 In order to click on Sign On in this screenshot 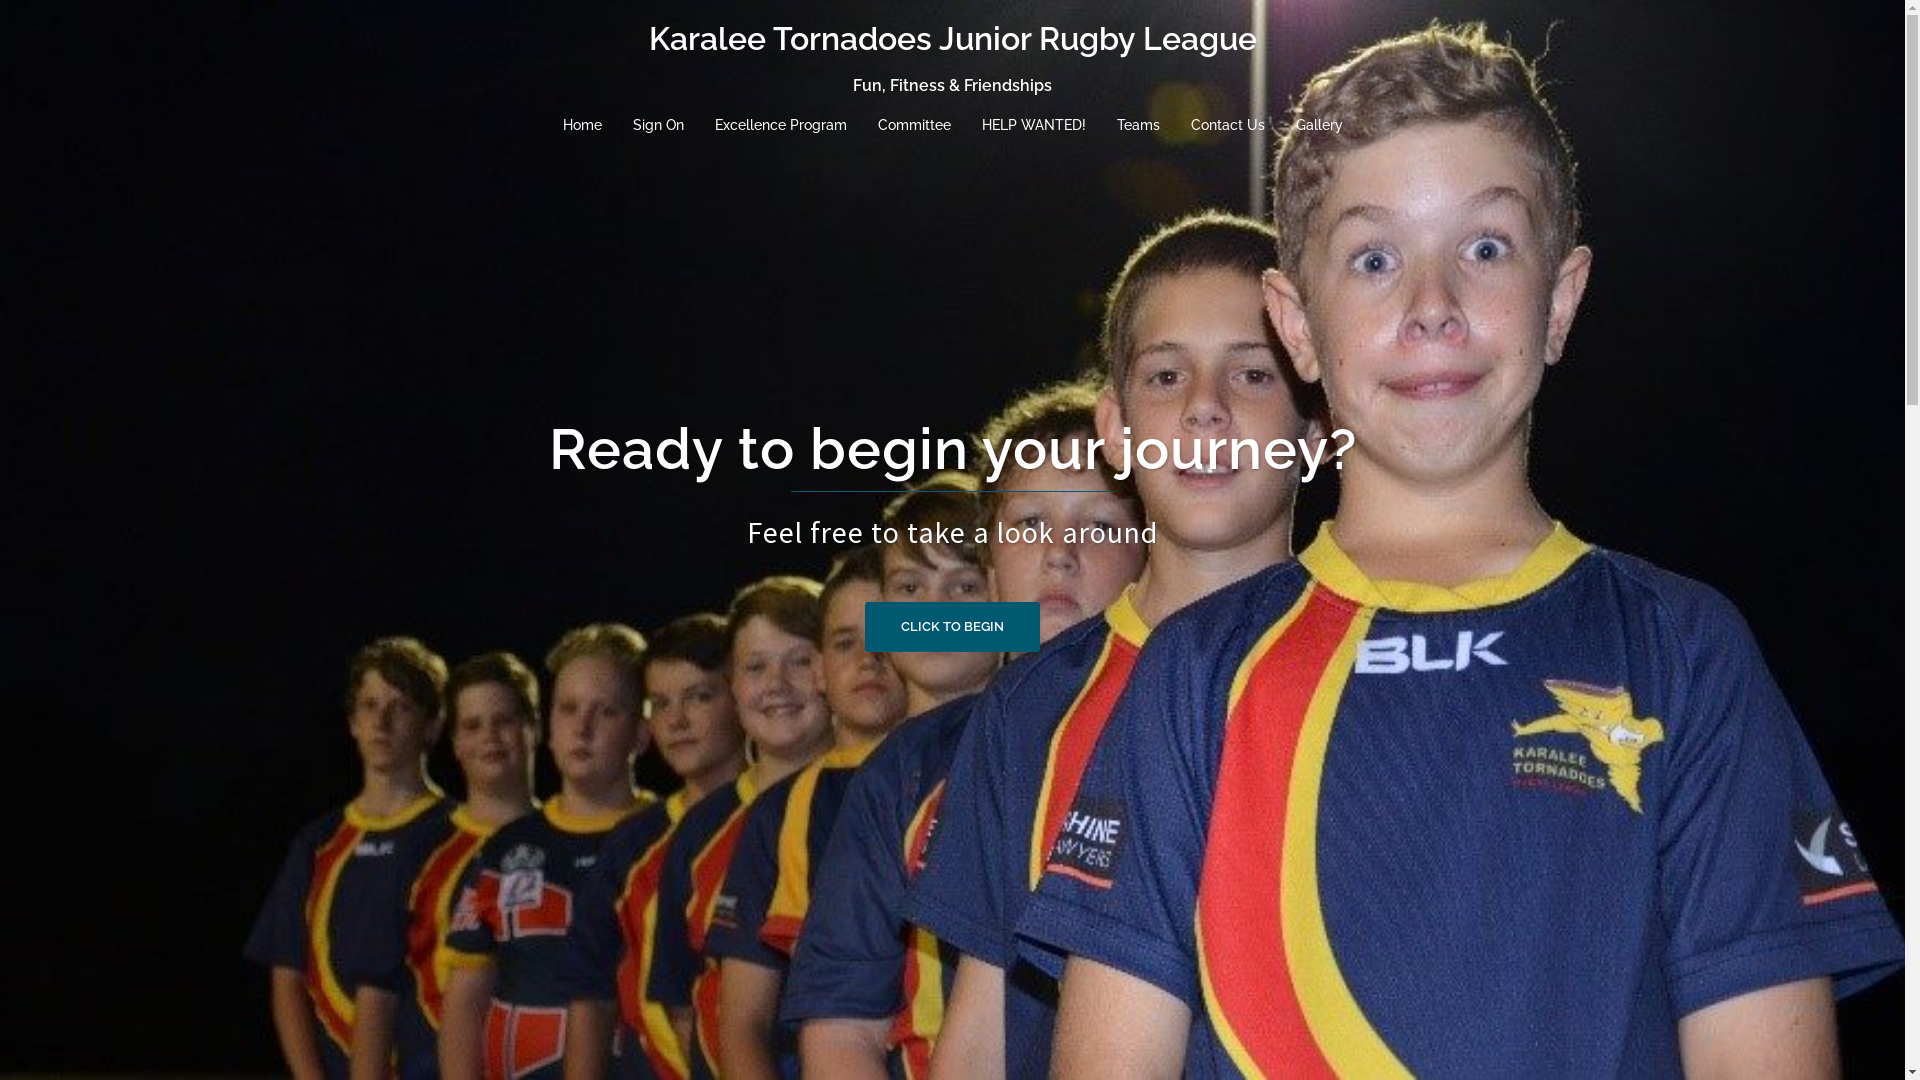, I will do `click(658, 126)`.